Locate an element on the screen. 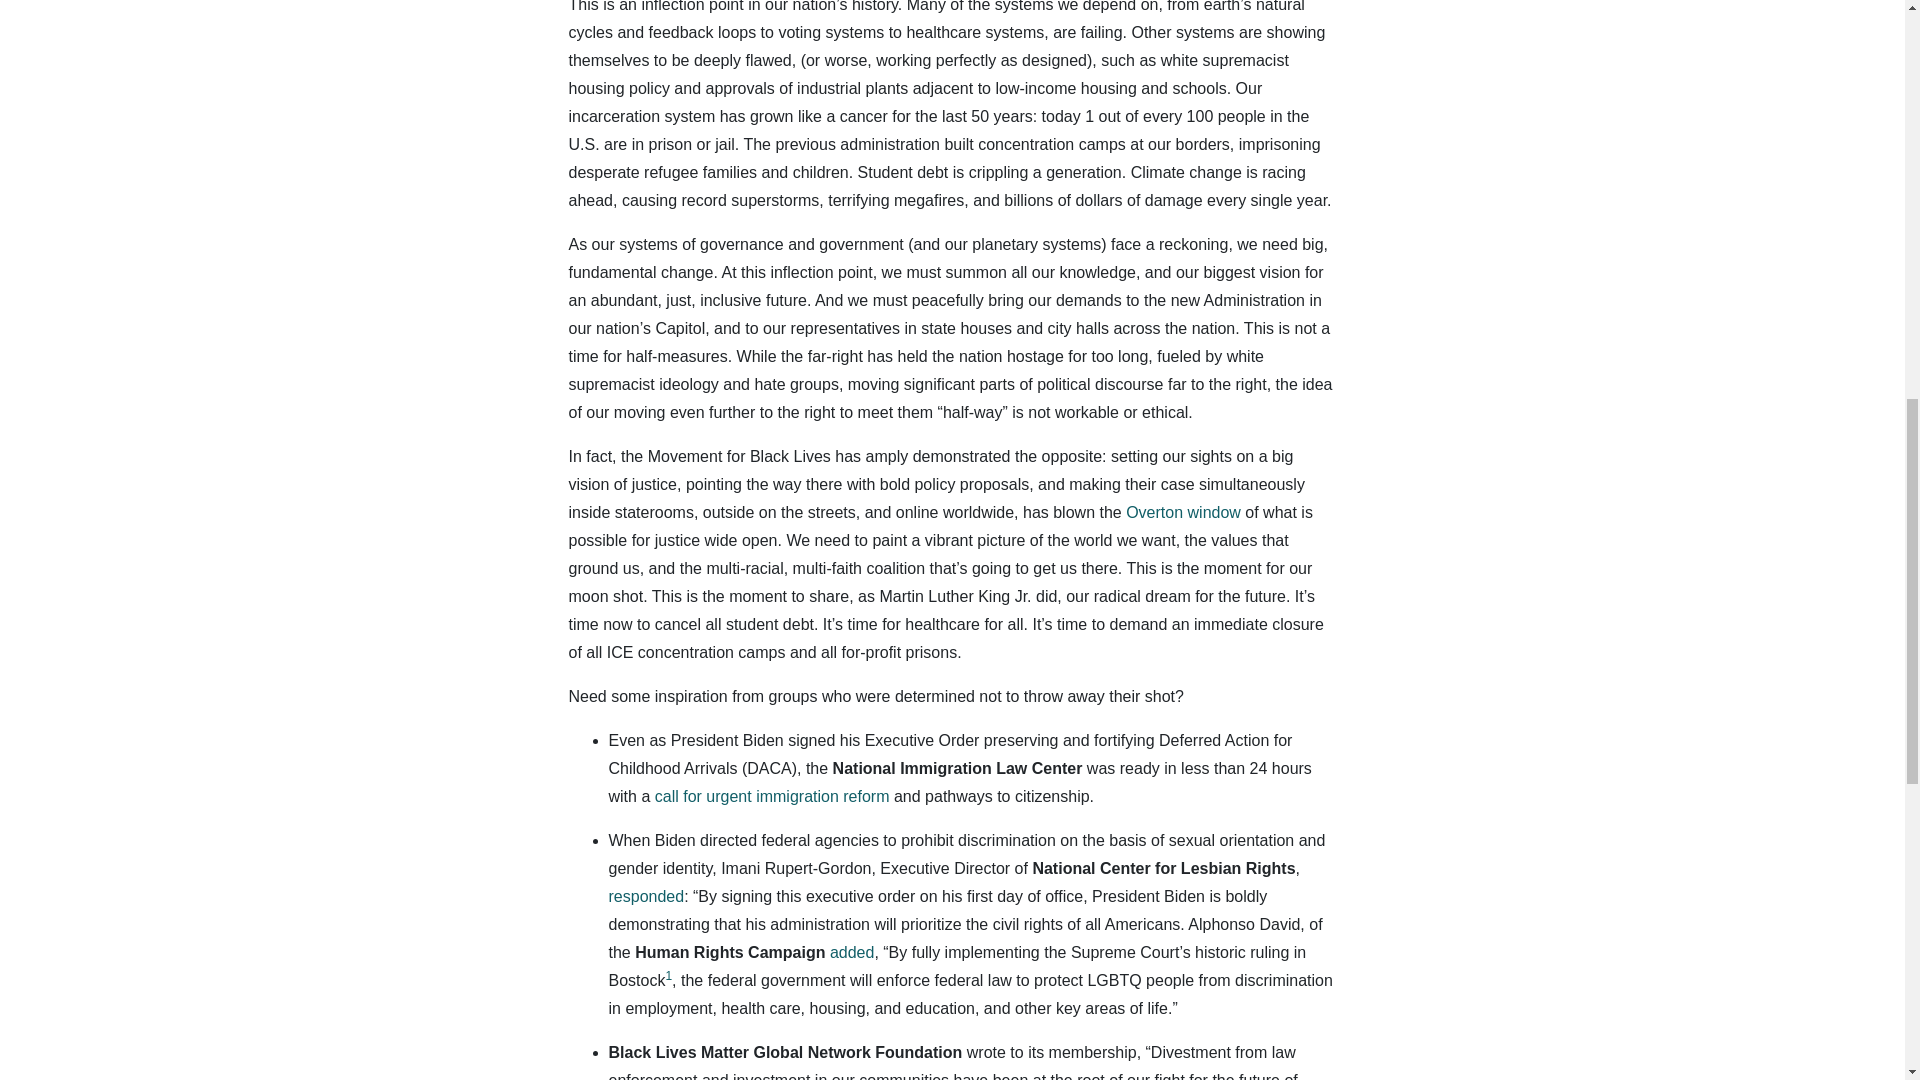 The height and width of the screenshot is (1080, 1920). Overton window is located at coordinates (1182, 512).